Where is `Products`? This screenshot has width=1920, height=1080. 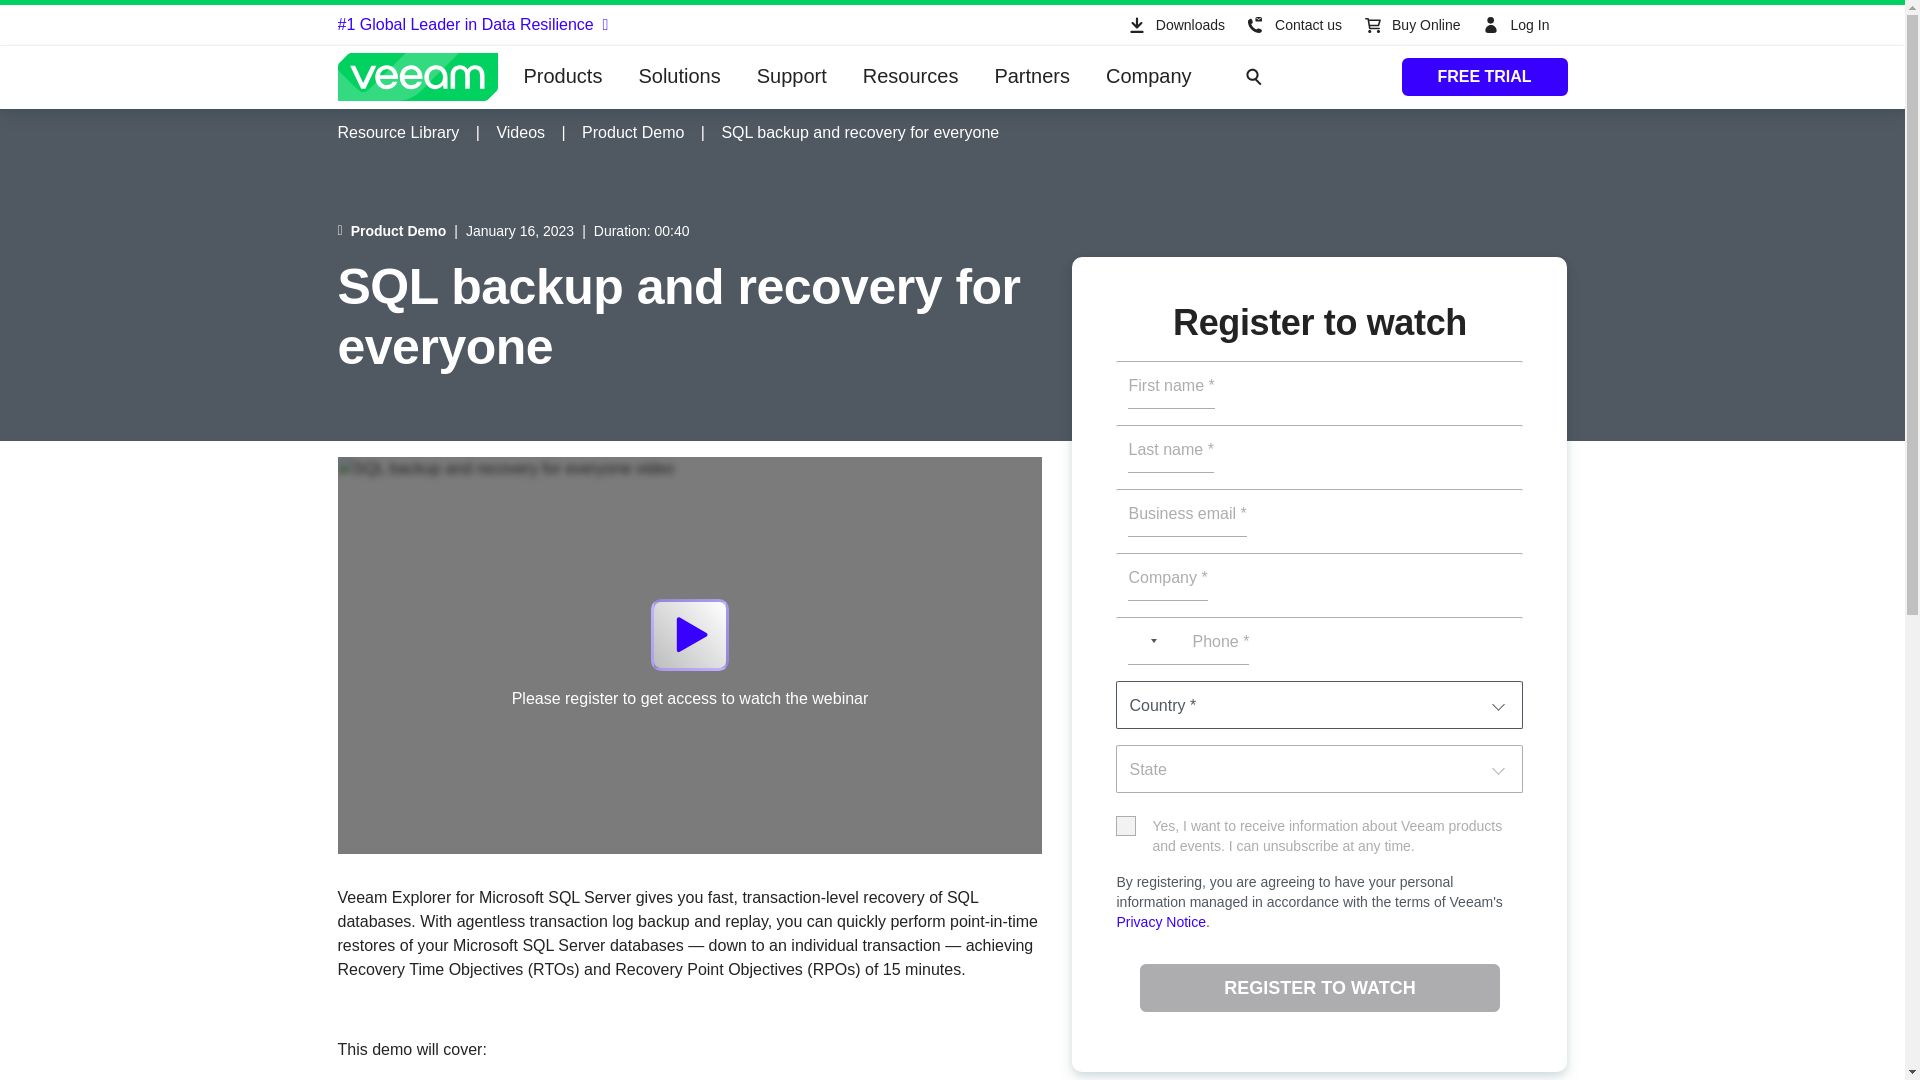 Products is located at coordinates (563, 77).